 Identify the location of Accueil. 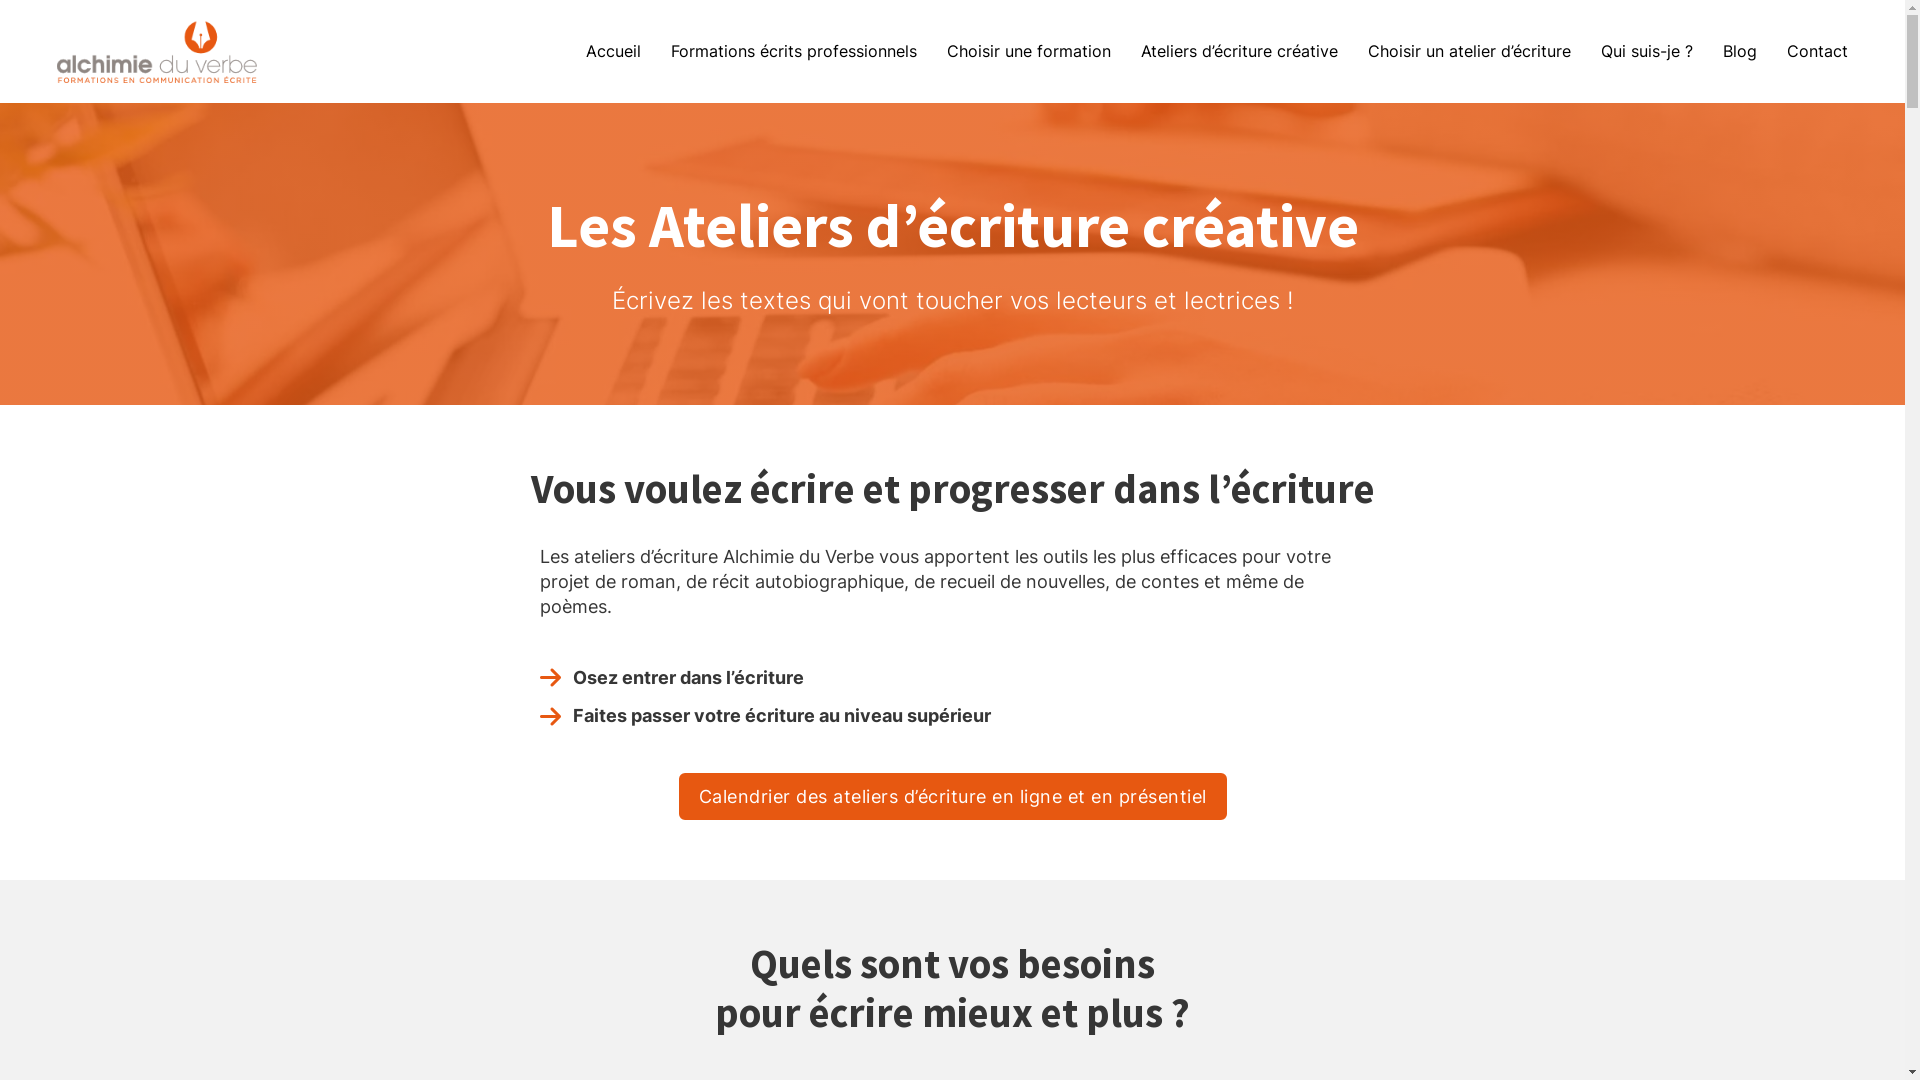
(614, 51).